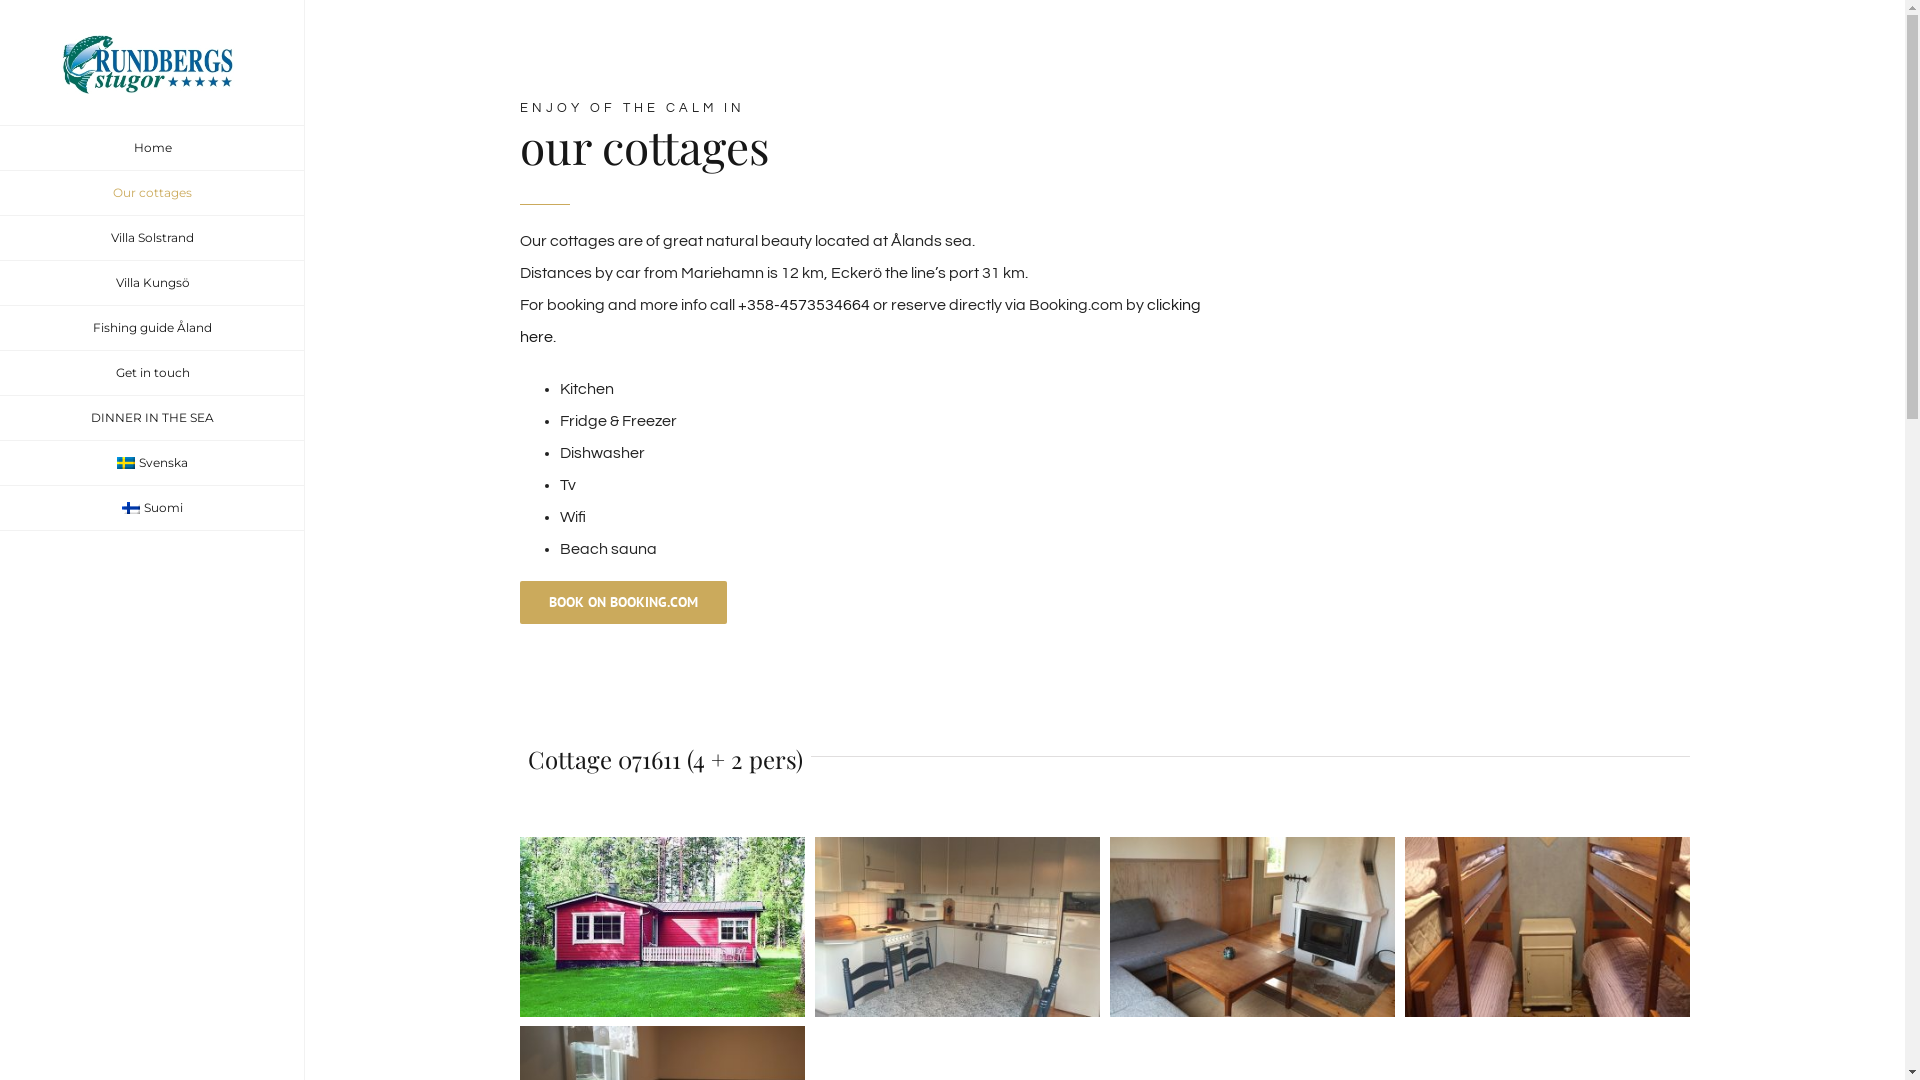 The height and width of the screenshot is (1080, 1920). What do you see at coordinates (152, 464) in the screenshot?
I see `Svenska` at bounding box center [152, 464].